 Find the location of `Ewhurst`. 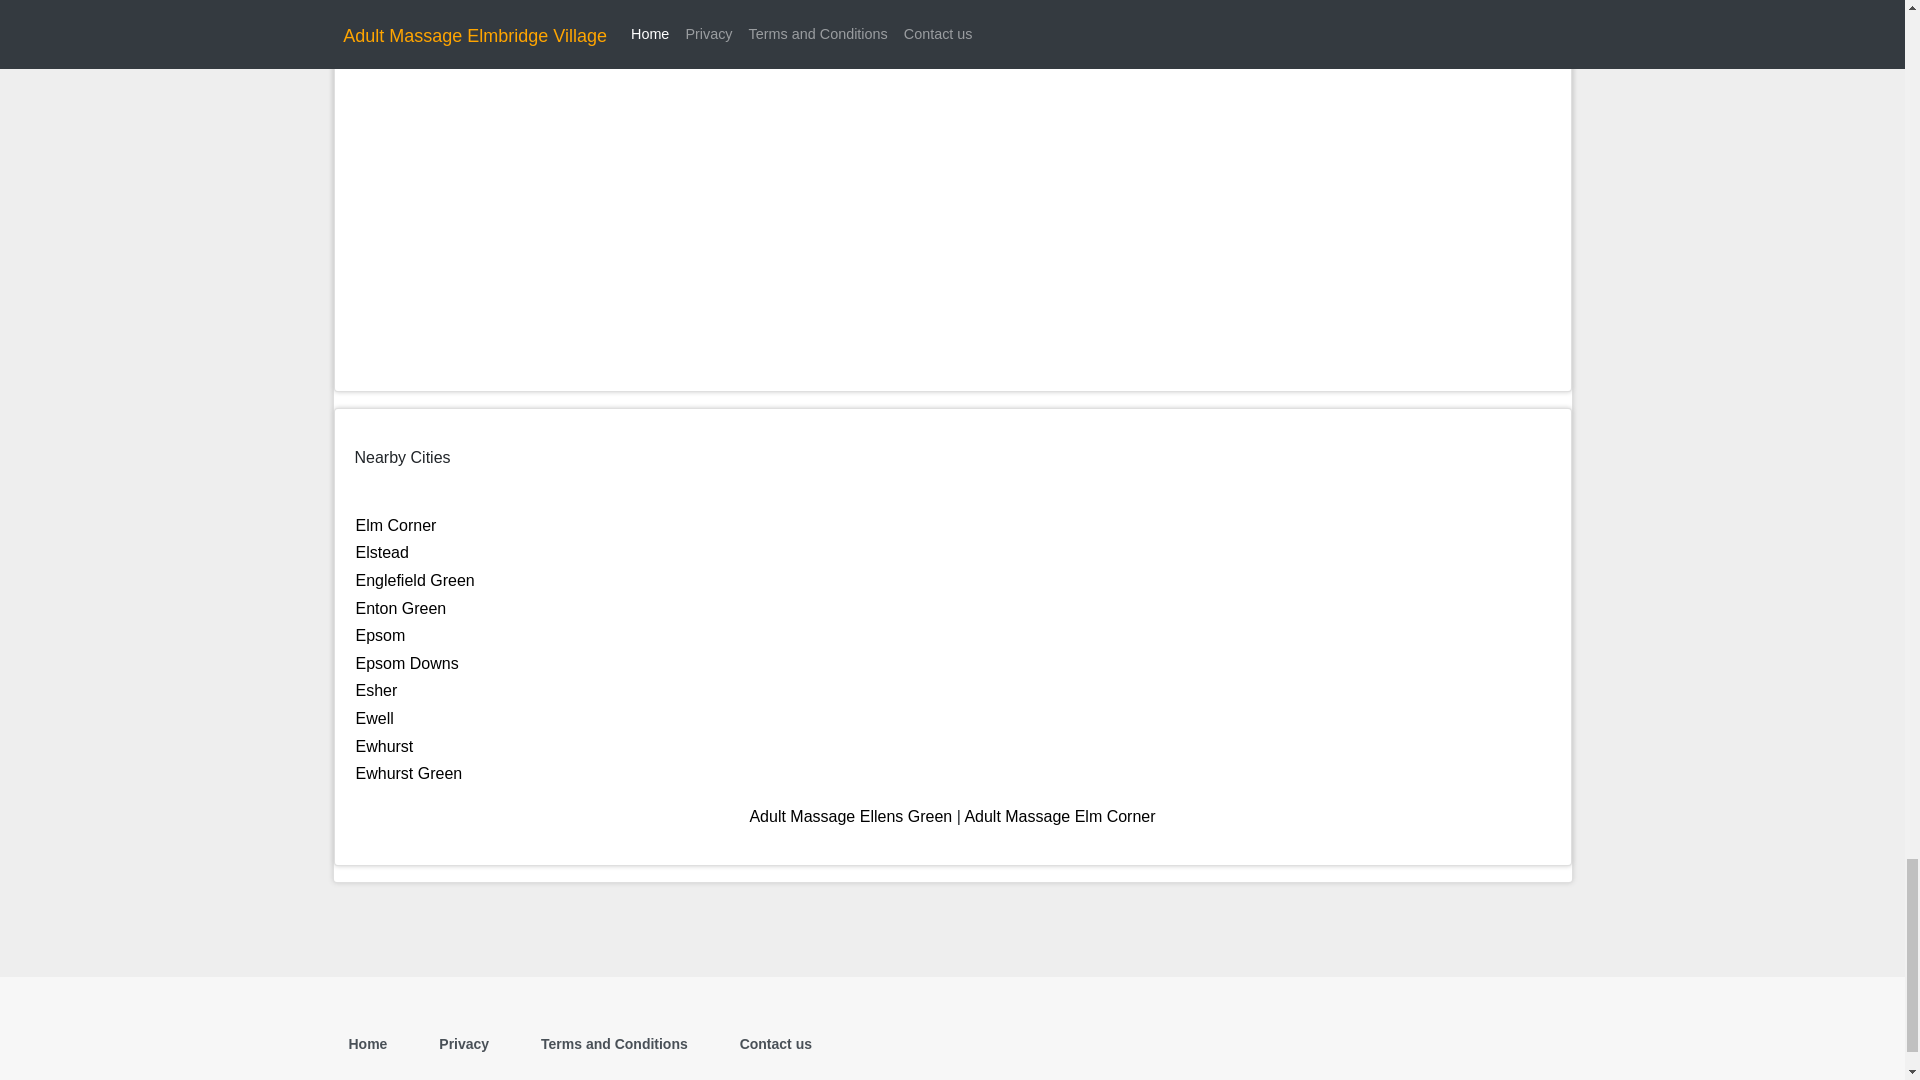

Ewhurst is located at coordinates (384, 746).